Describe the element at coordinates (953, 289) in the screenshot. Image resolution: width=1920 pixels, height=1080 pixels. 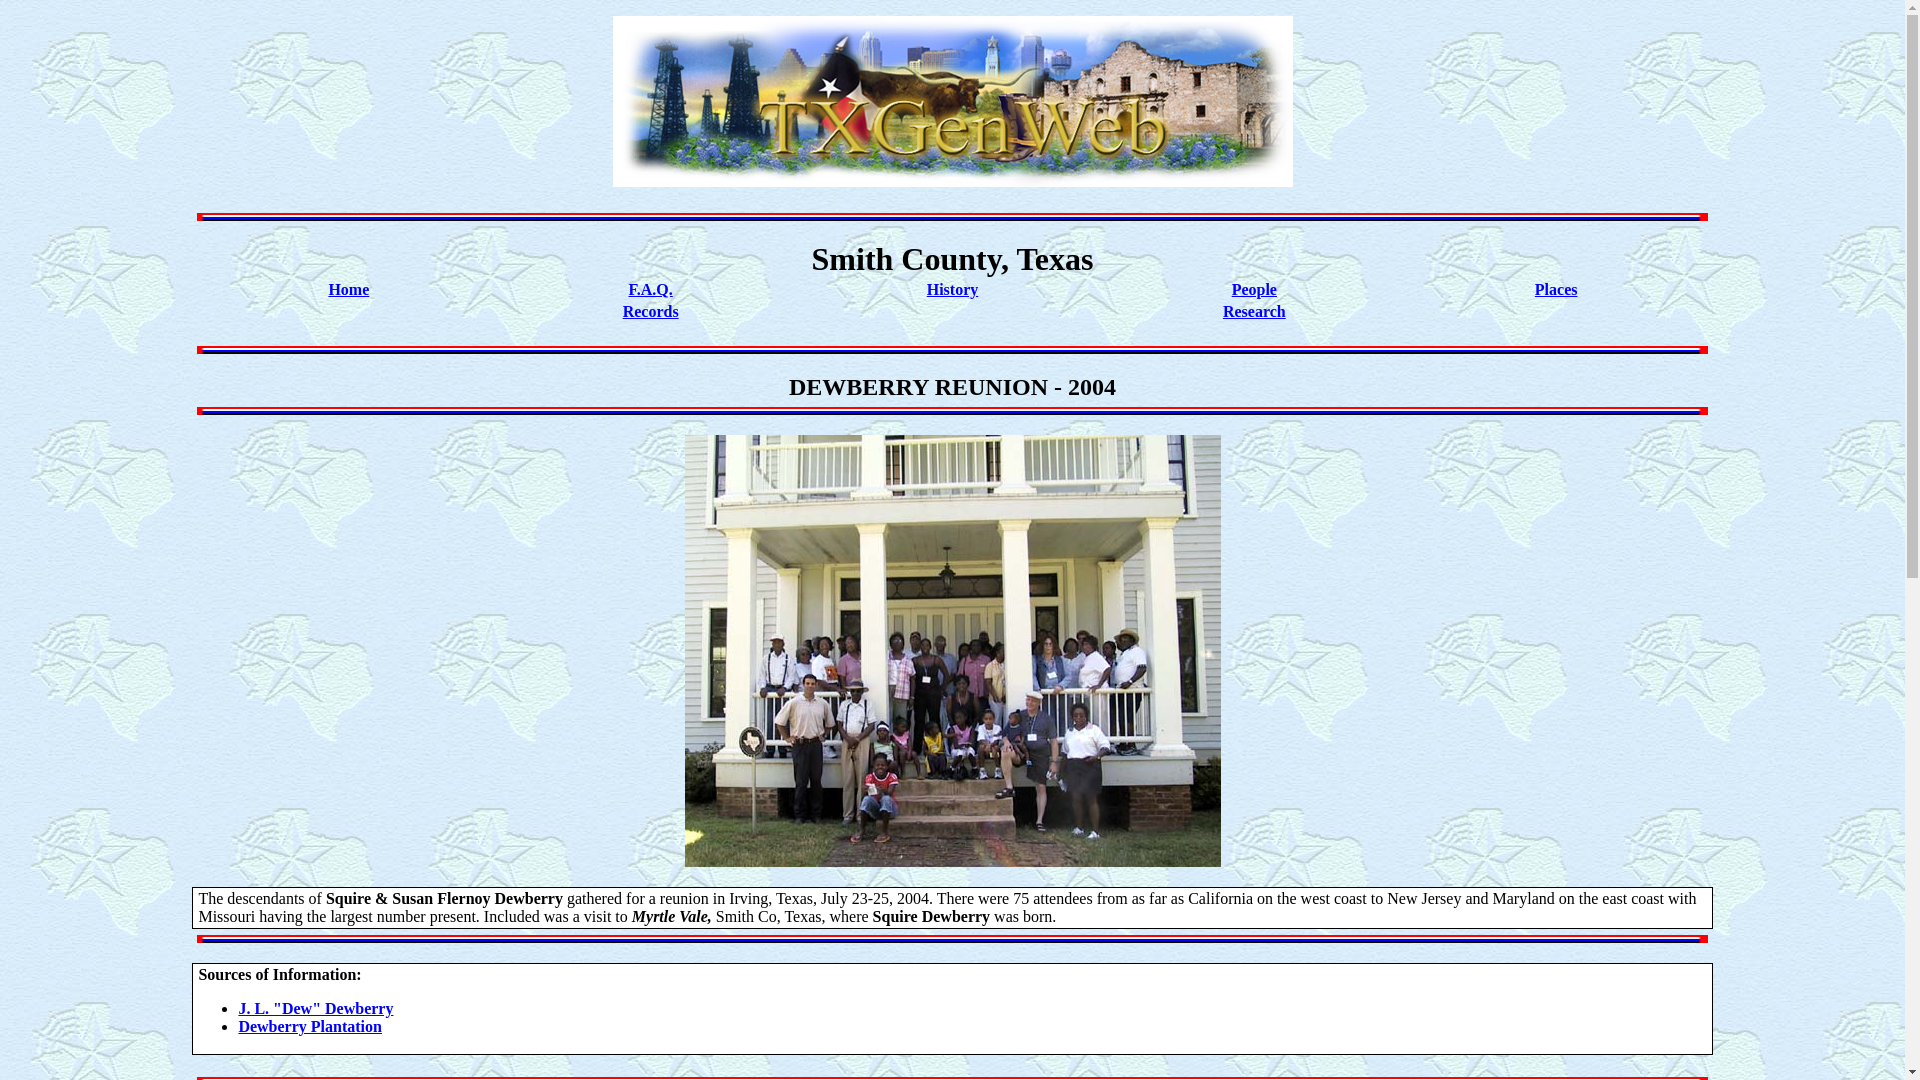
I see `History` at that location.